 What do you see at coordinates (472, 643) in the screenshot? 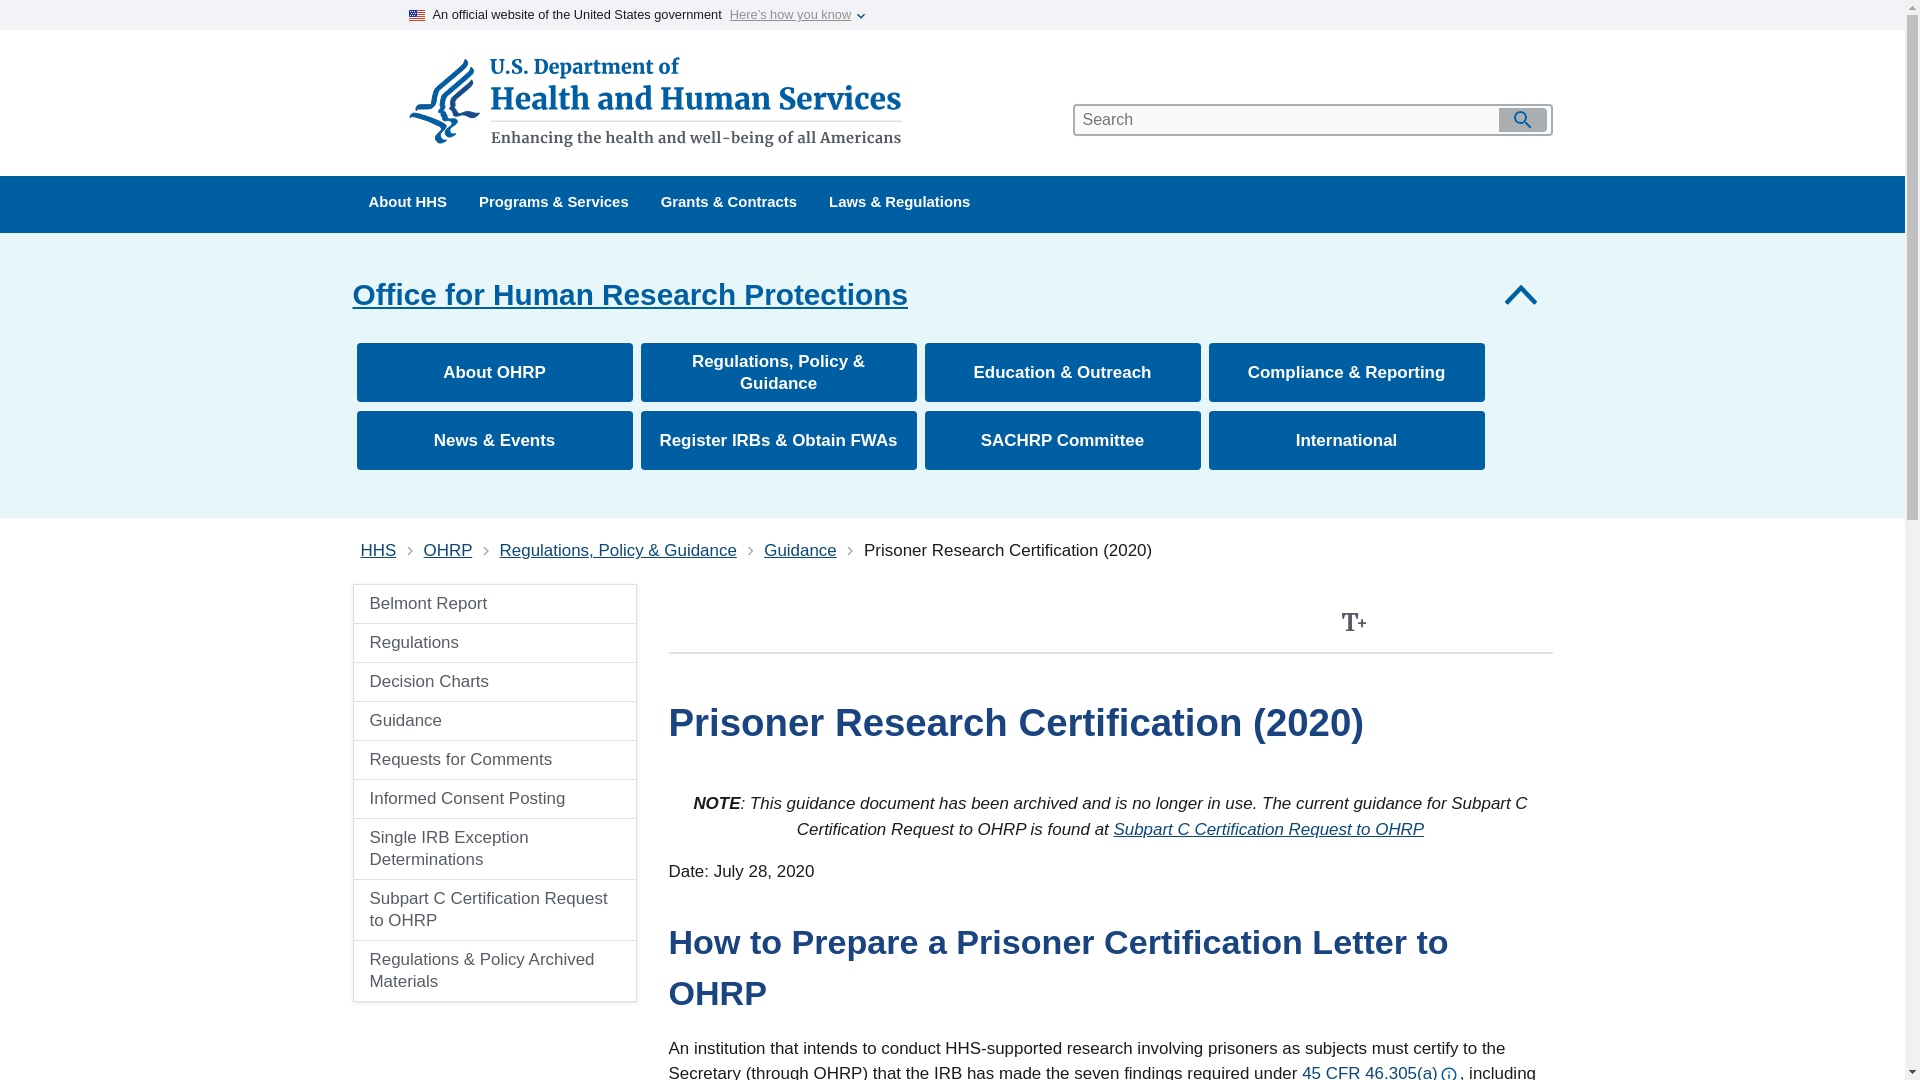
I see `Regulations` at bounding box center [472, 643].